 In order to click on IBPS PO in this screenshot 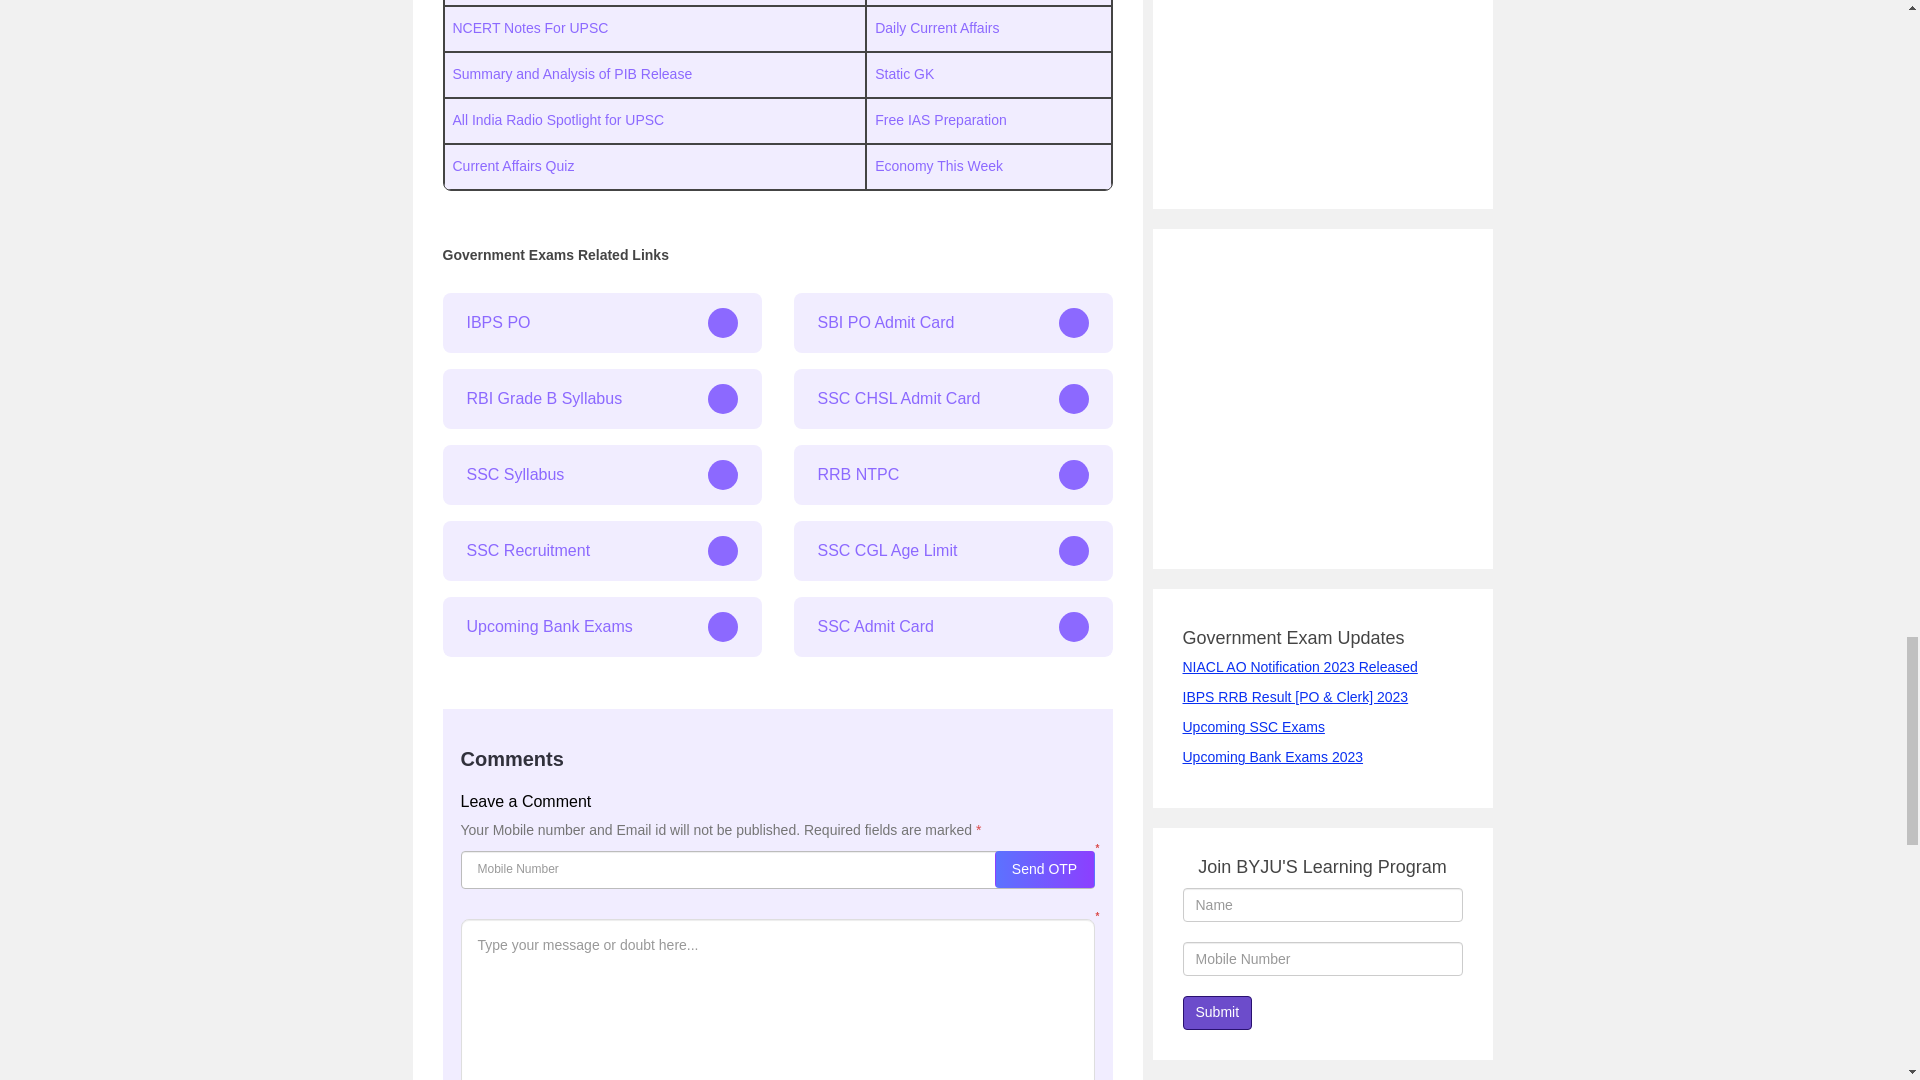, I will do `click(600, 322)`.